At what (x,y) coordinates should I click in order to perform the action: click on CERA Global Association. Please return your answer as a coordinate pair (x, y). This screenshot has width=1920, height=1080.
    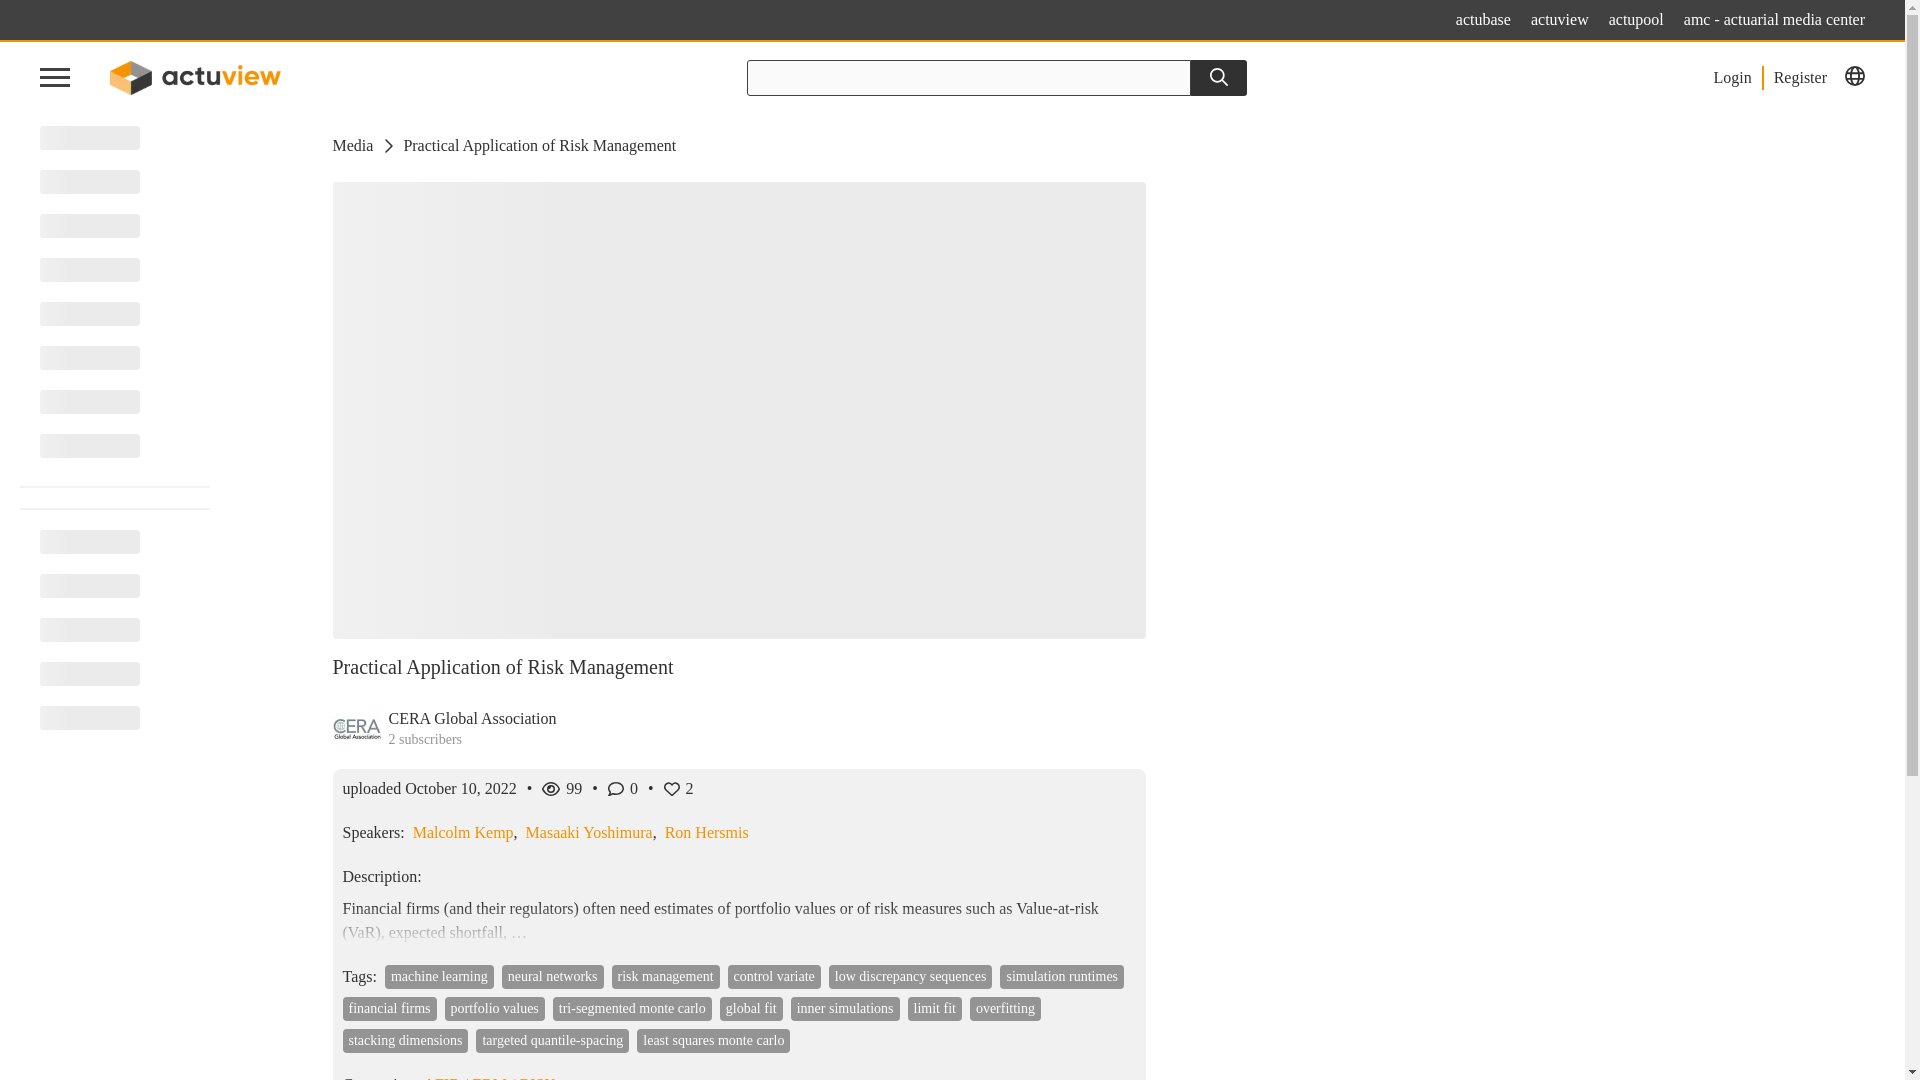
    Looking at the image, I should click on (472, 718).